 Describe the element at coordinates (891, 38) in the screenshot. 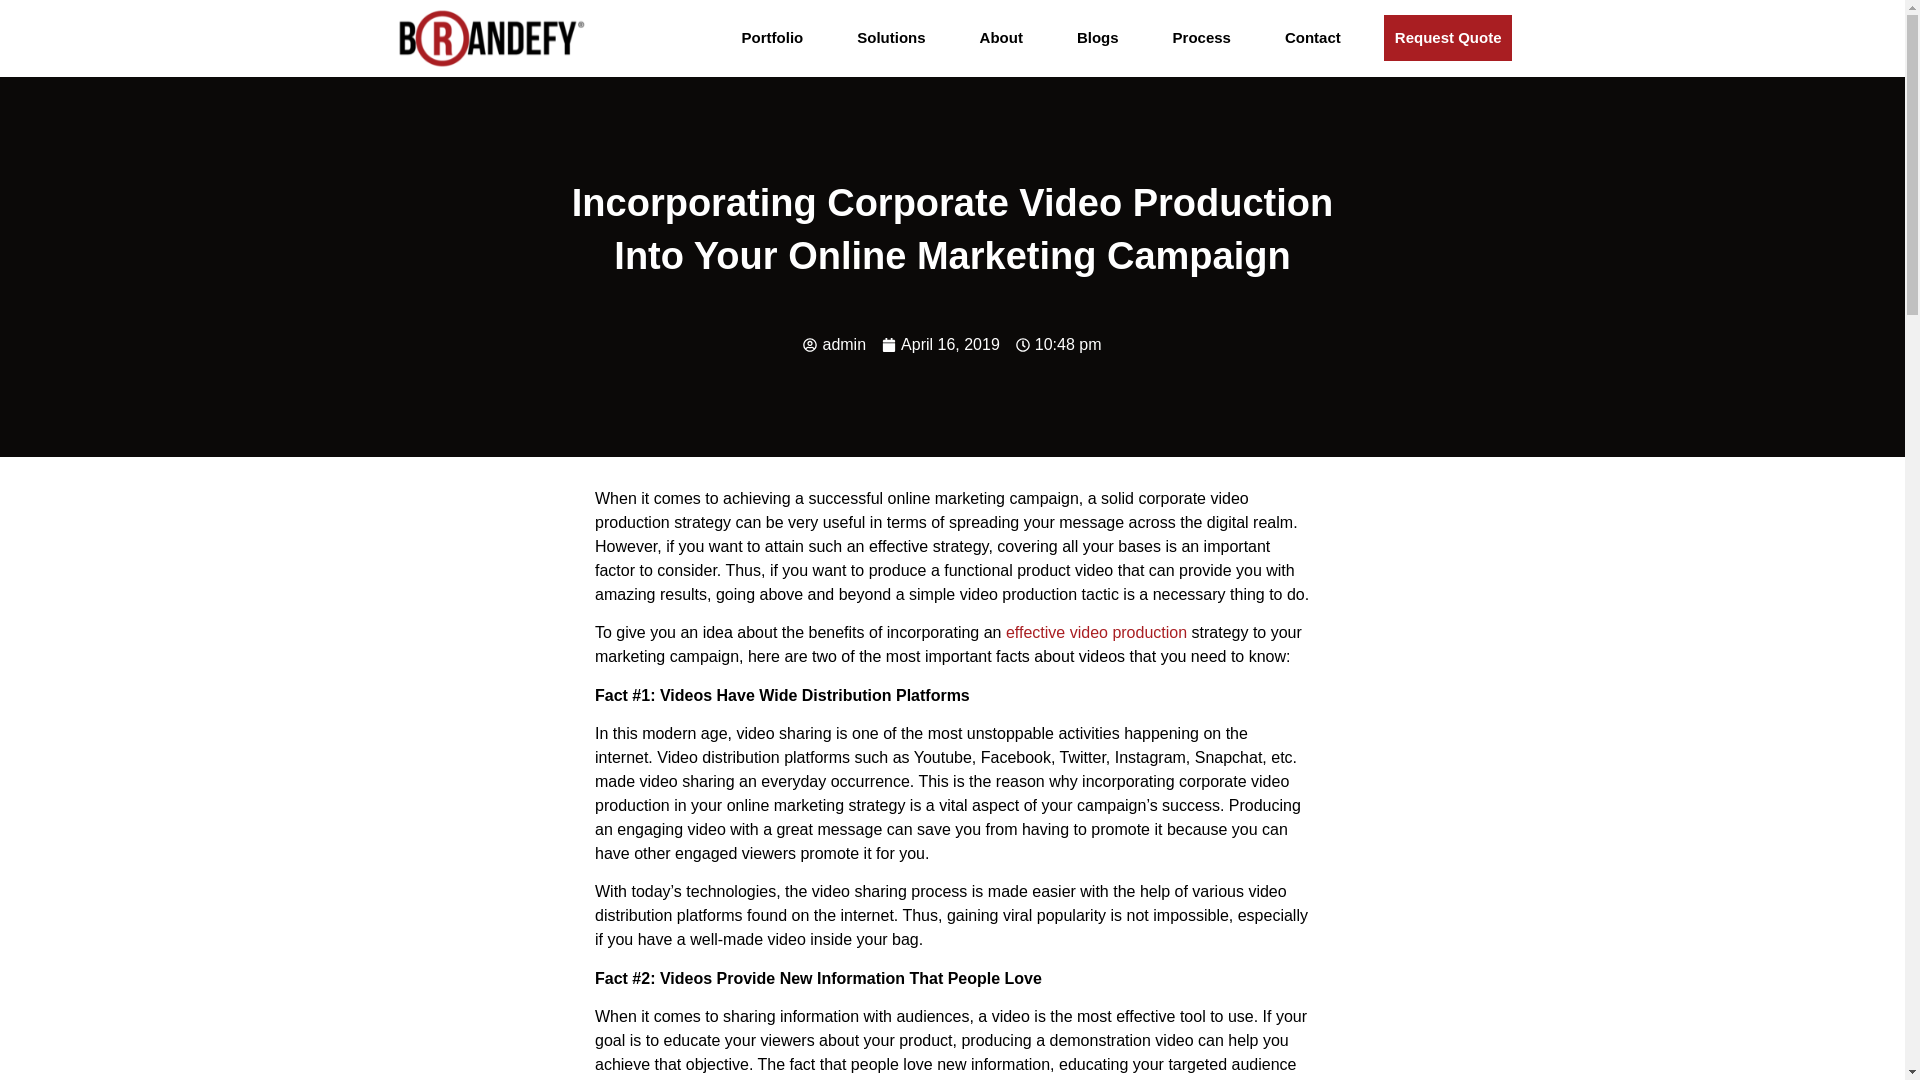

I see `Solutions` at that location.